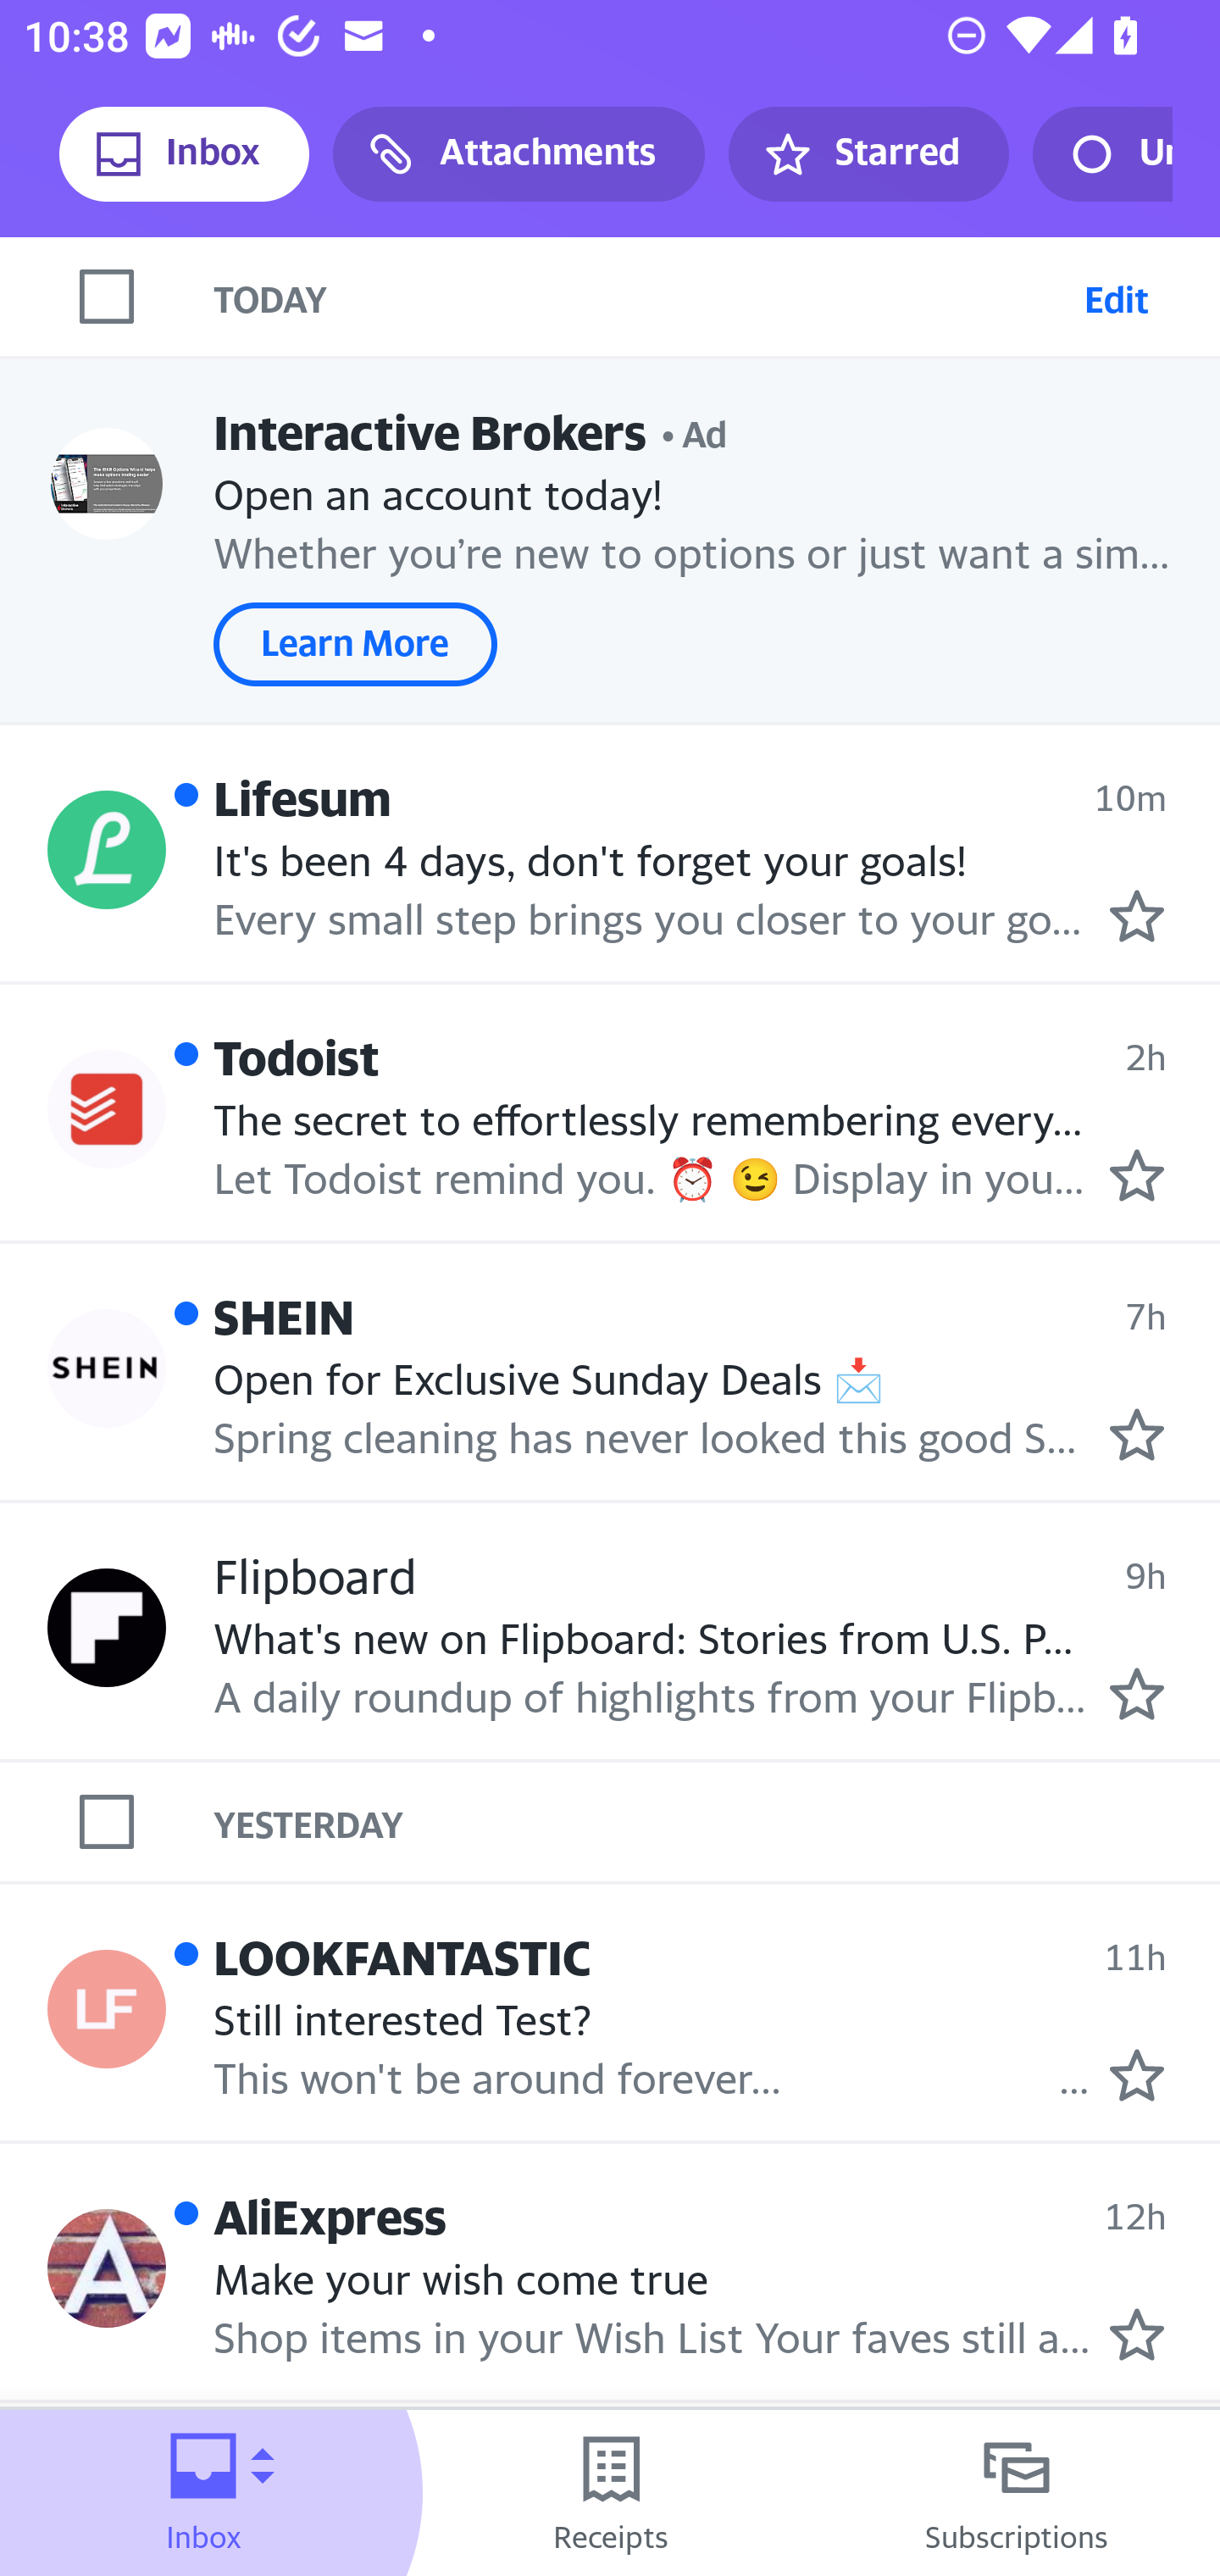 This screenshot has height=2576, width=1220. What do you see at coordinates (107, 2269) in the screenshot?
I see `Profile
AliExpress` at bounding box center [107, 2269].